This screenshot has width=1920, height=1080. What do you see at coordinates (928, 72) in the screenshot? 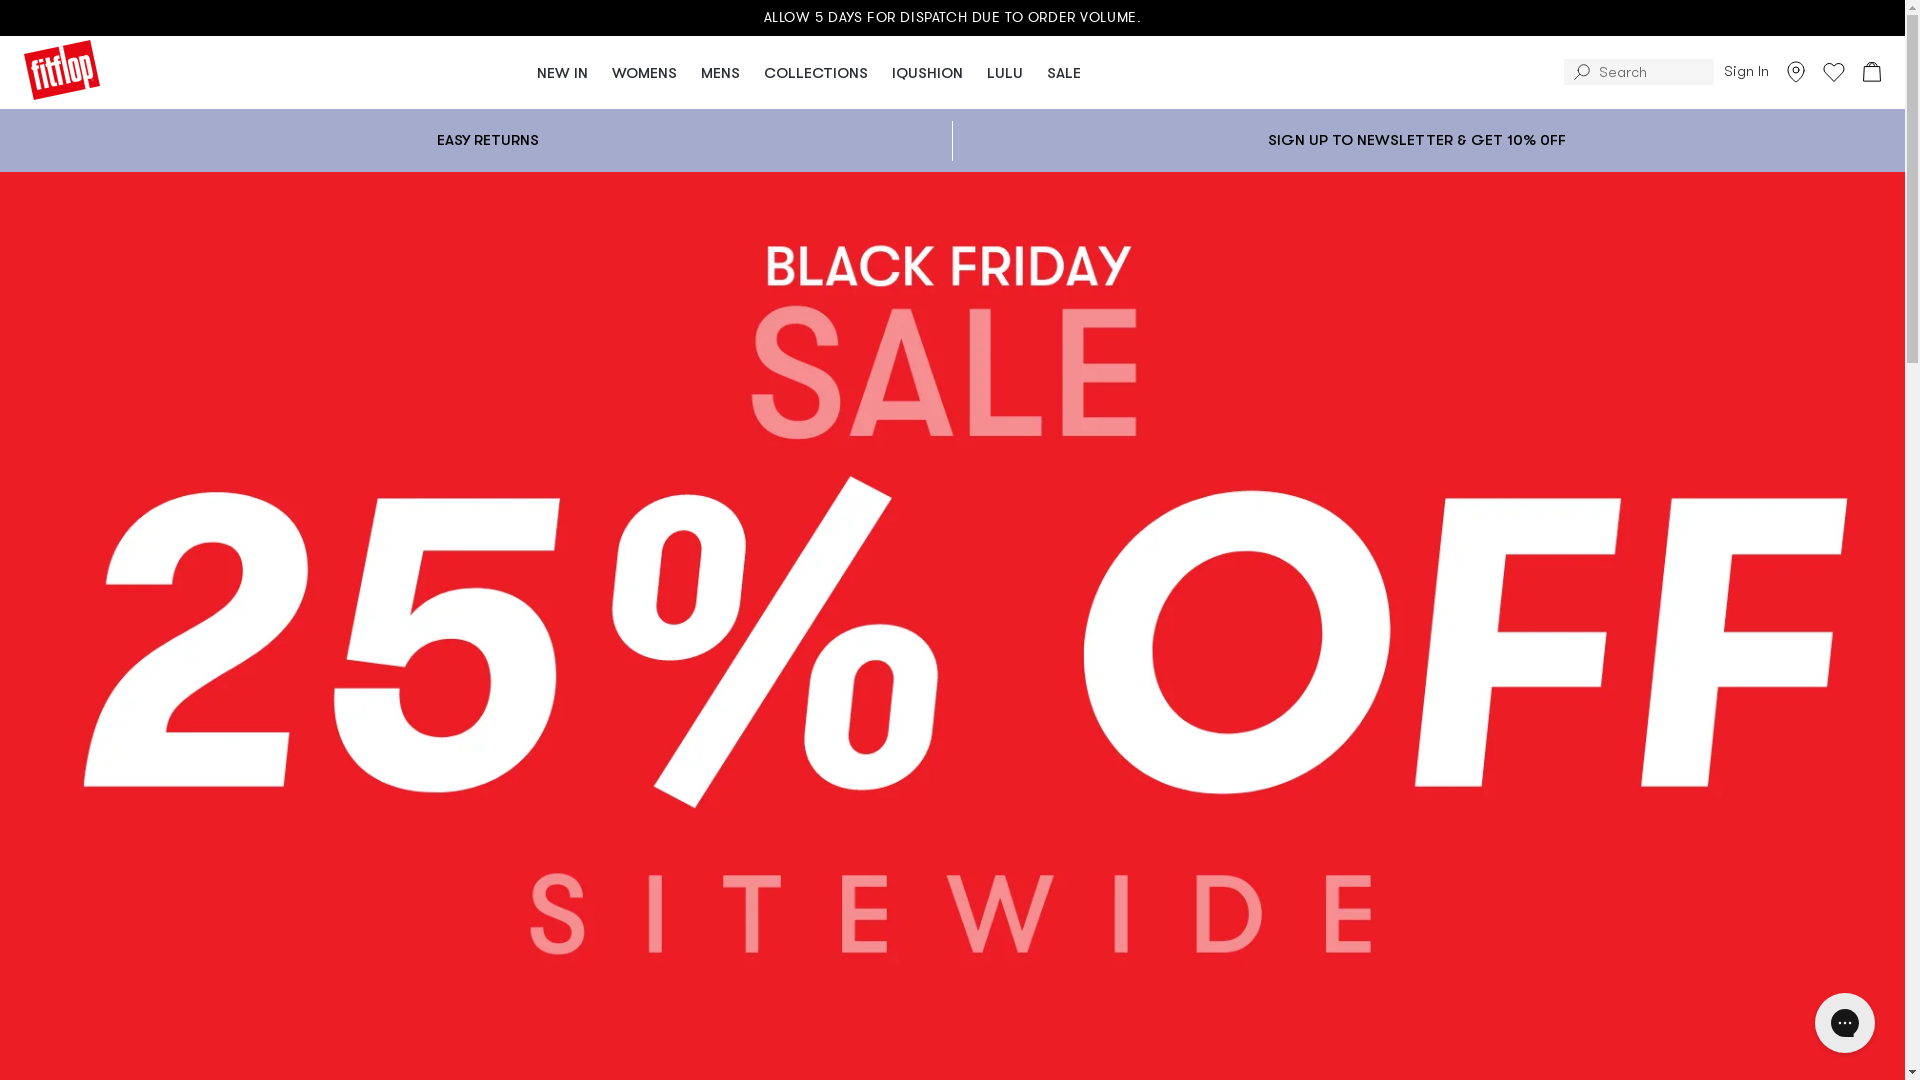
I see `IQUSHION` at bounding box center [928, 72].